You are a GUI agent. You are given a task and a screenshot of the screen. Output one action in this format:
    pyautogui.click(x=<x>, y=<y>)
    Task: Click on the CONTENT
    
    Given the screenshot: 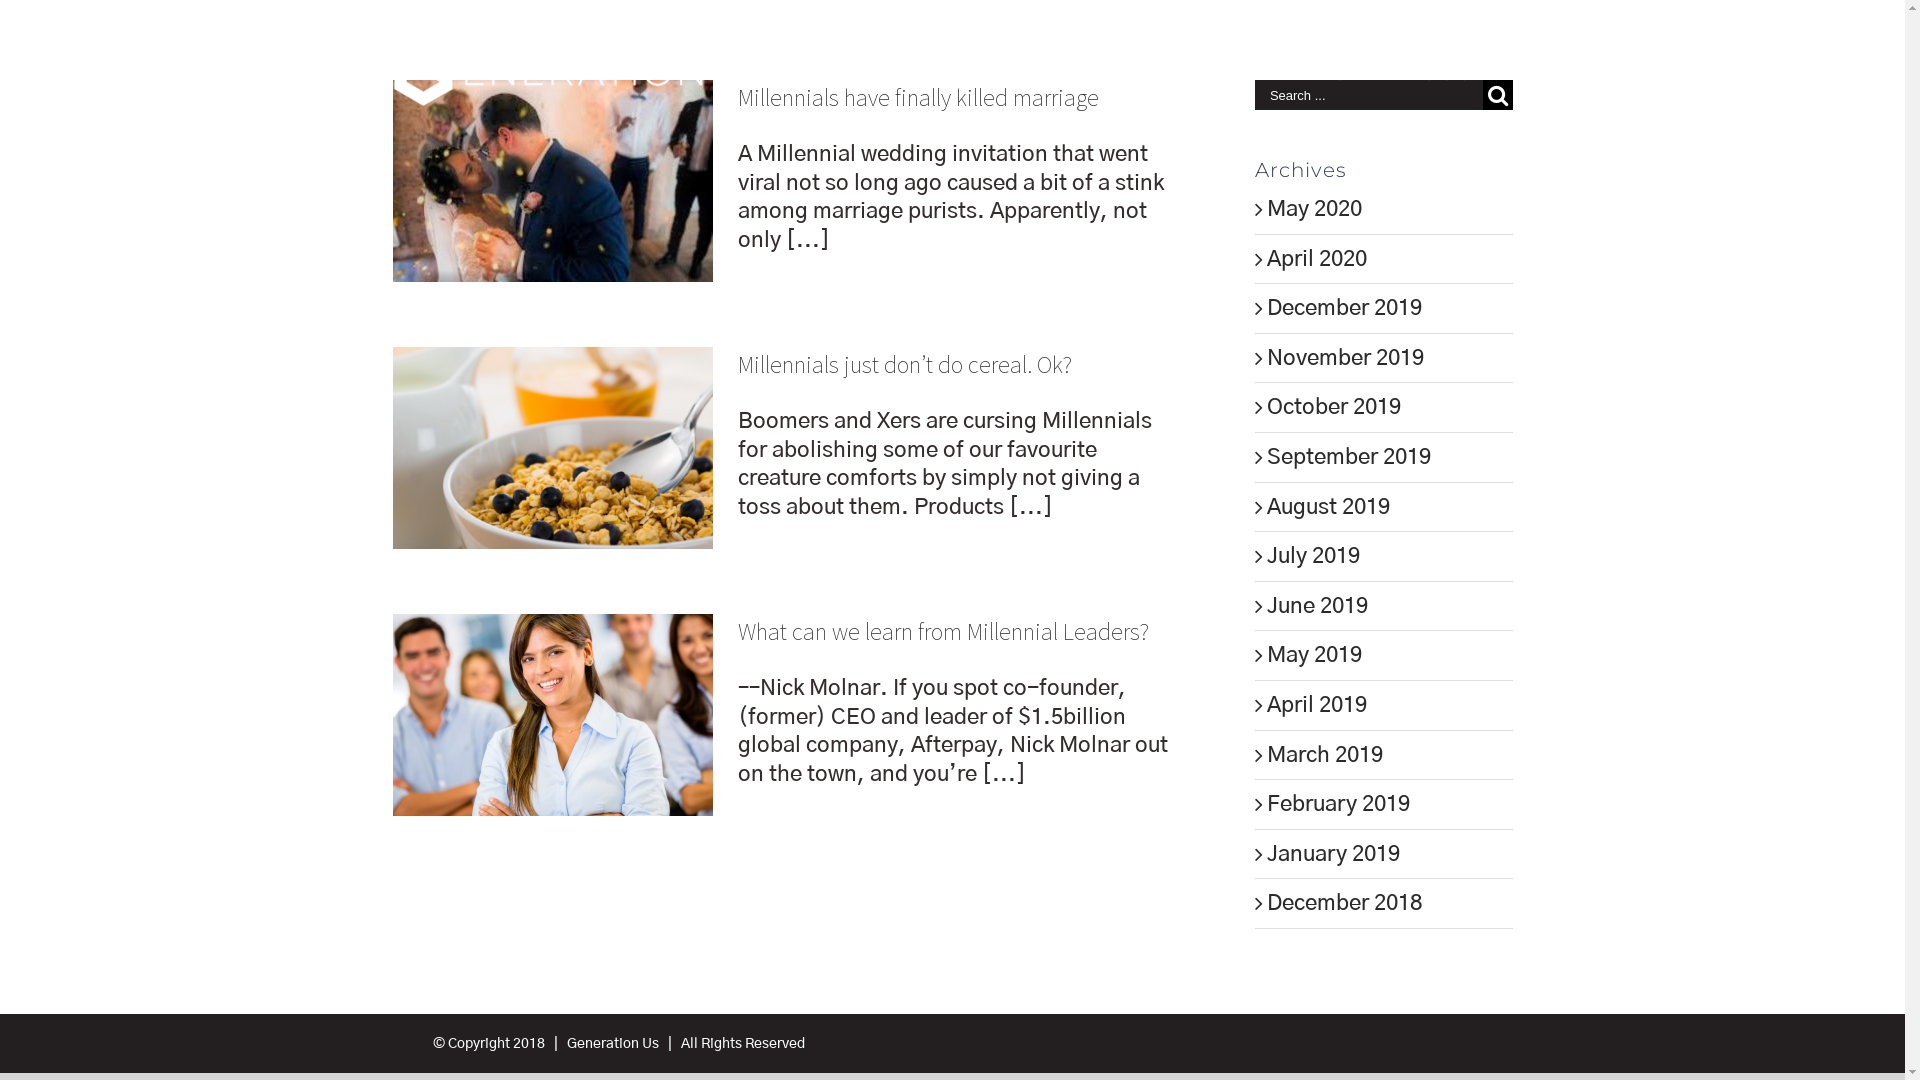 What is the action you would take?
    pyautogui.click(x=1252, y=72)
    